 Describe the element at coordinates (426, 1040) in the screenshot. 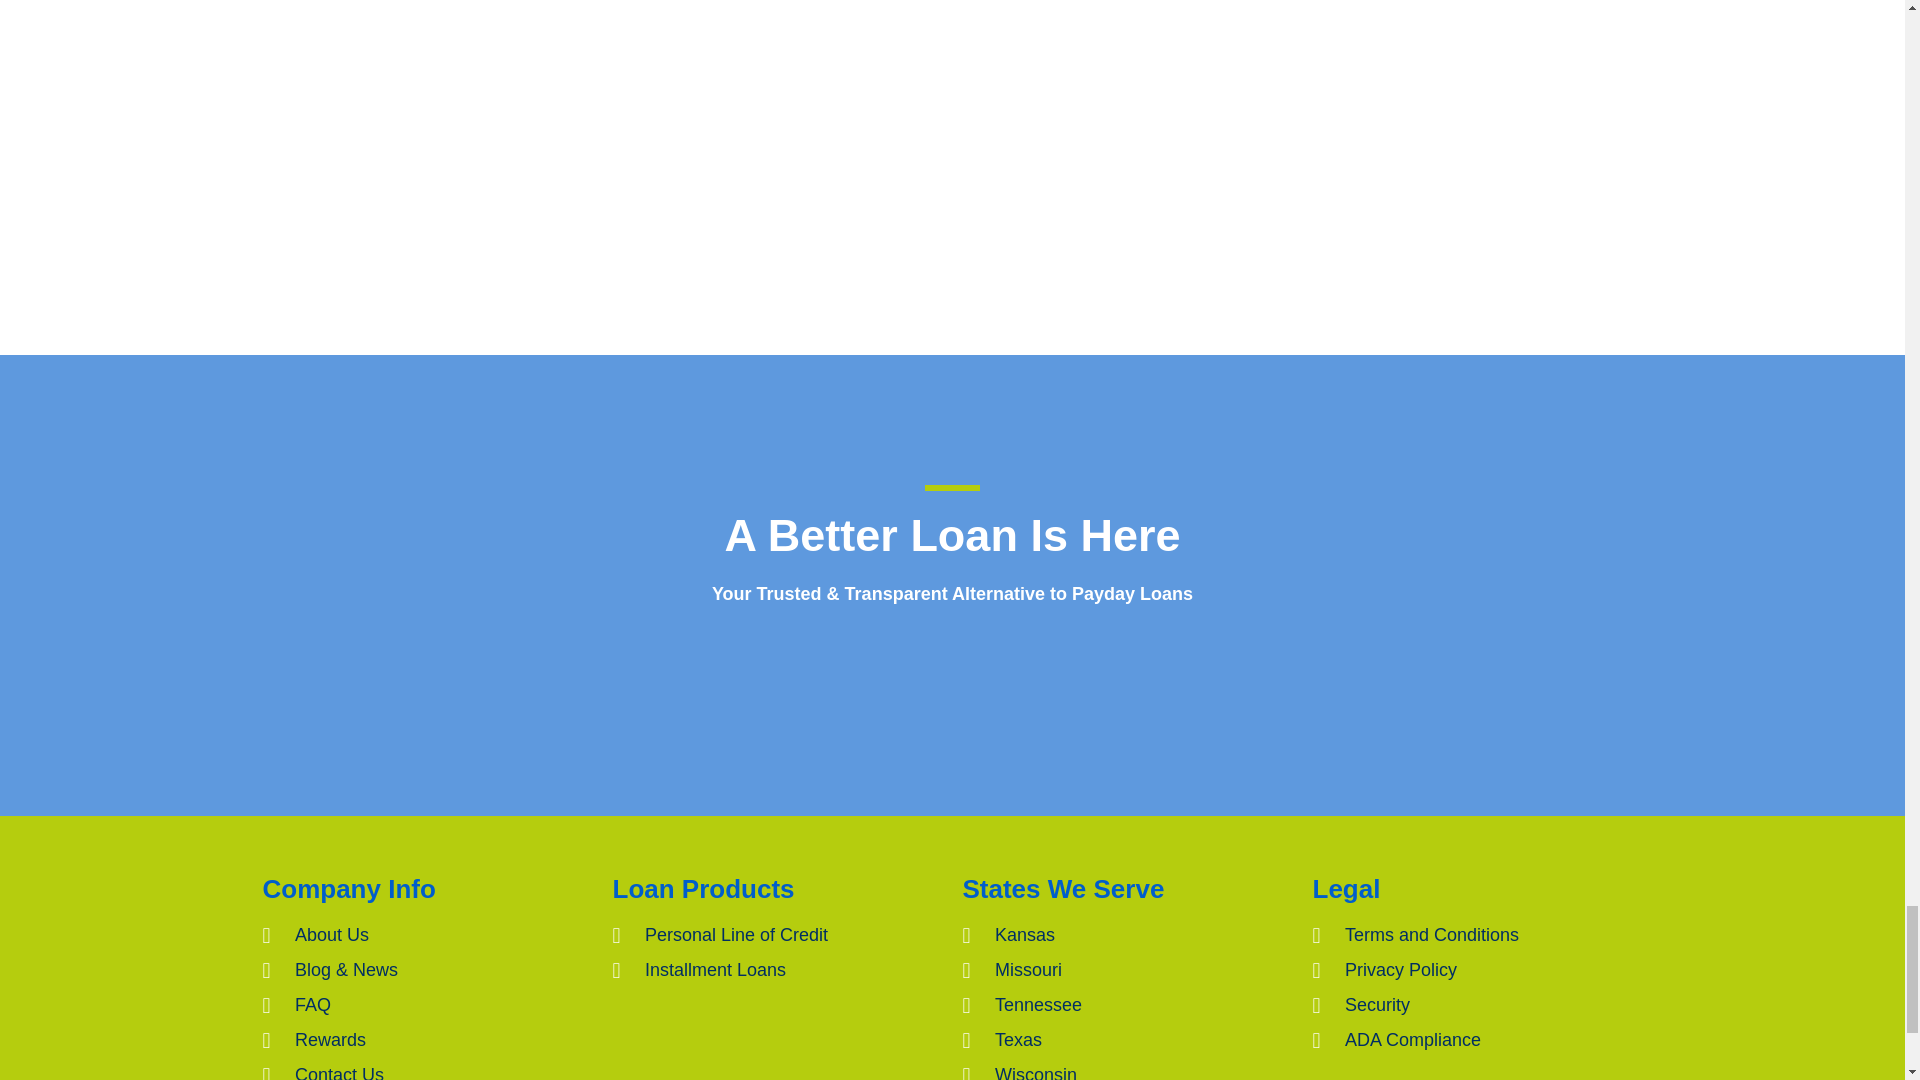

I see `Rewards` at that location.